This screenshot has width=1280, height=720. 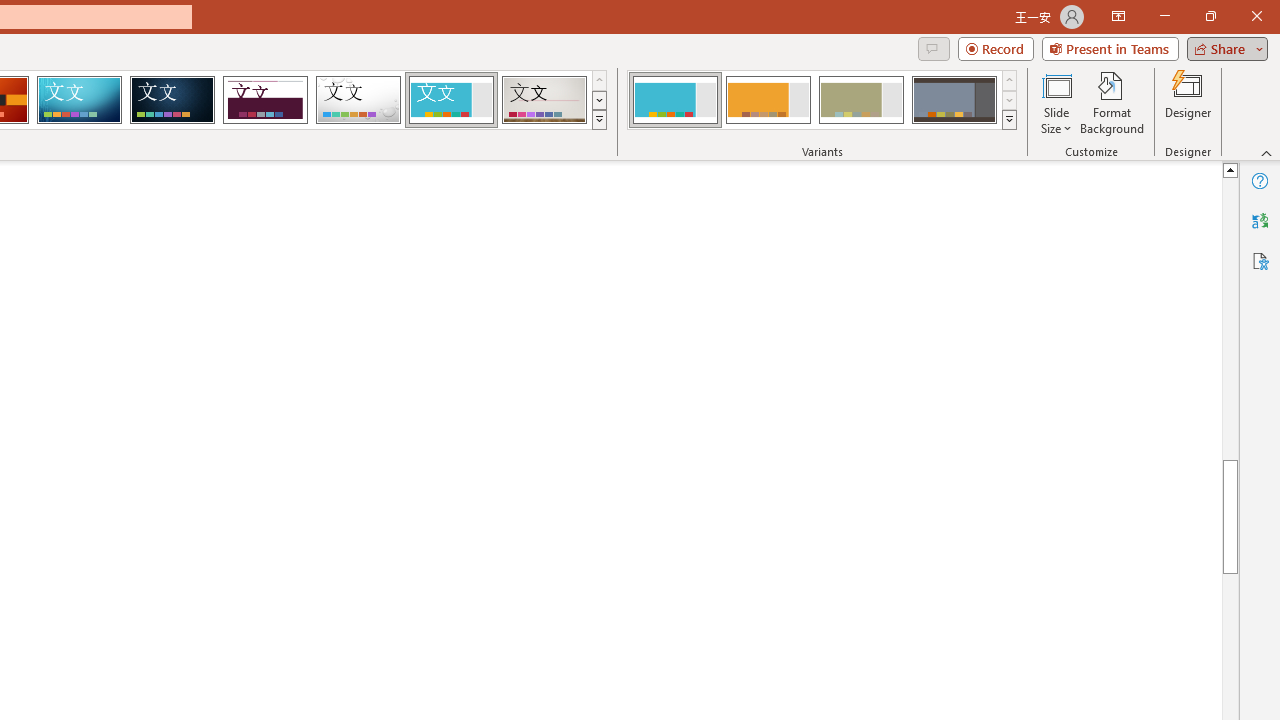 I want to click on TextBox 61, so click(x=742, y=407).